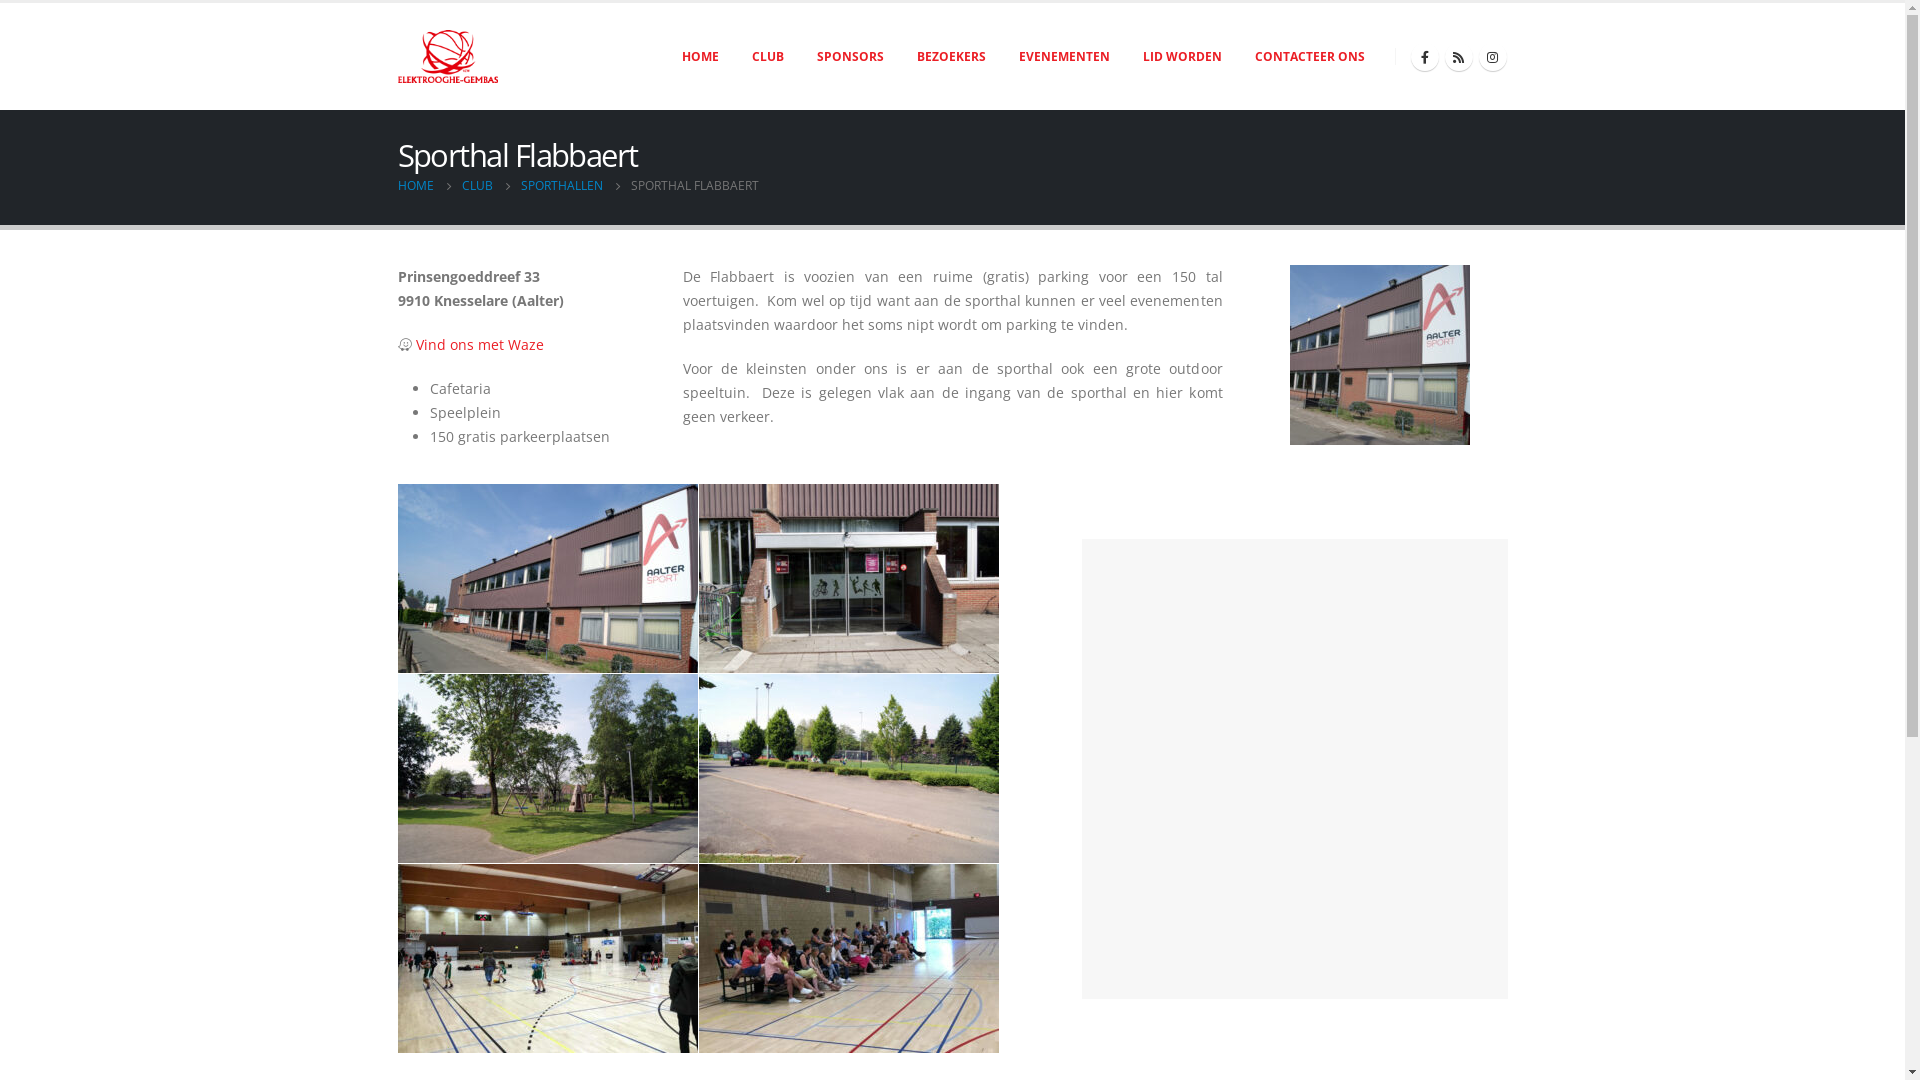 This screenshot has height=1080, width=1920. Describe the element at coordinates (768, 57) in the screenshot. I see `CLUB` at that location.